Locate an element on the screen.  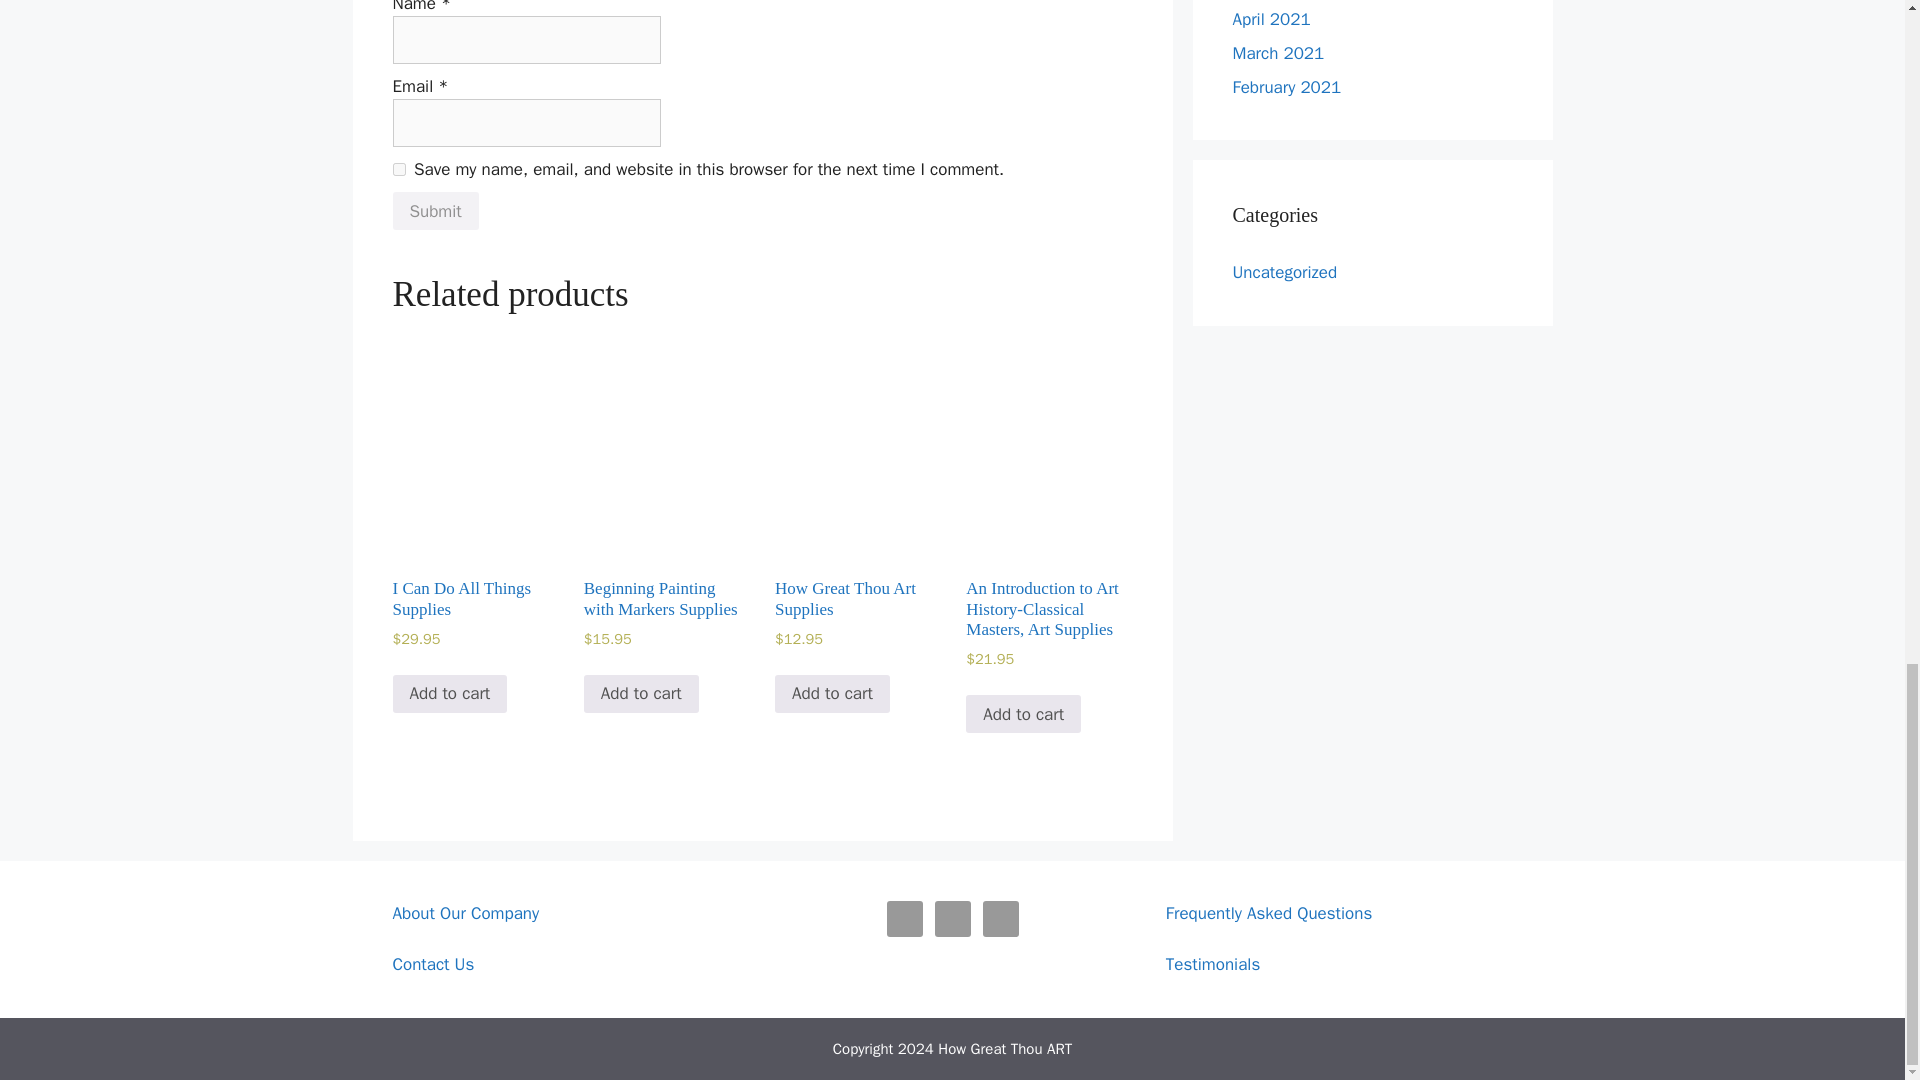
Add to cart is located at coordinates (1022, 714).